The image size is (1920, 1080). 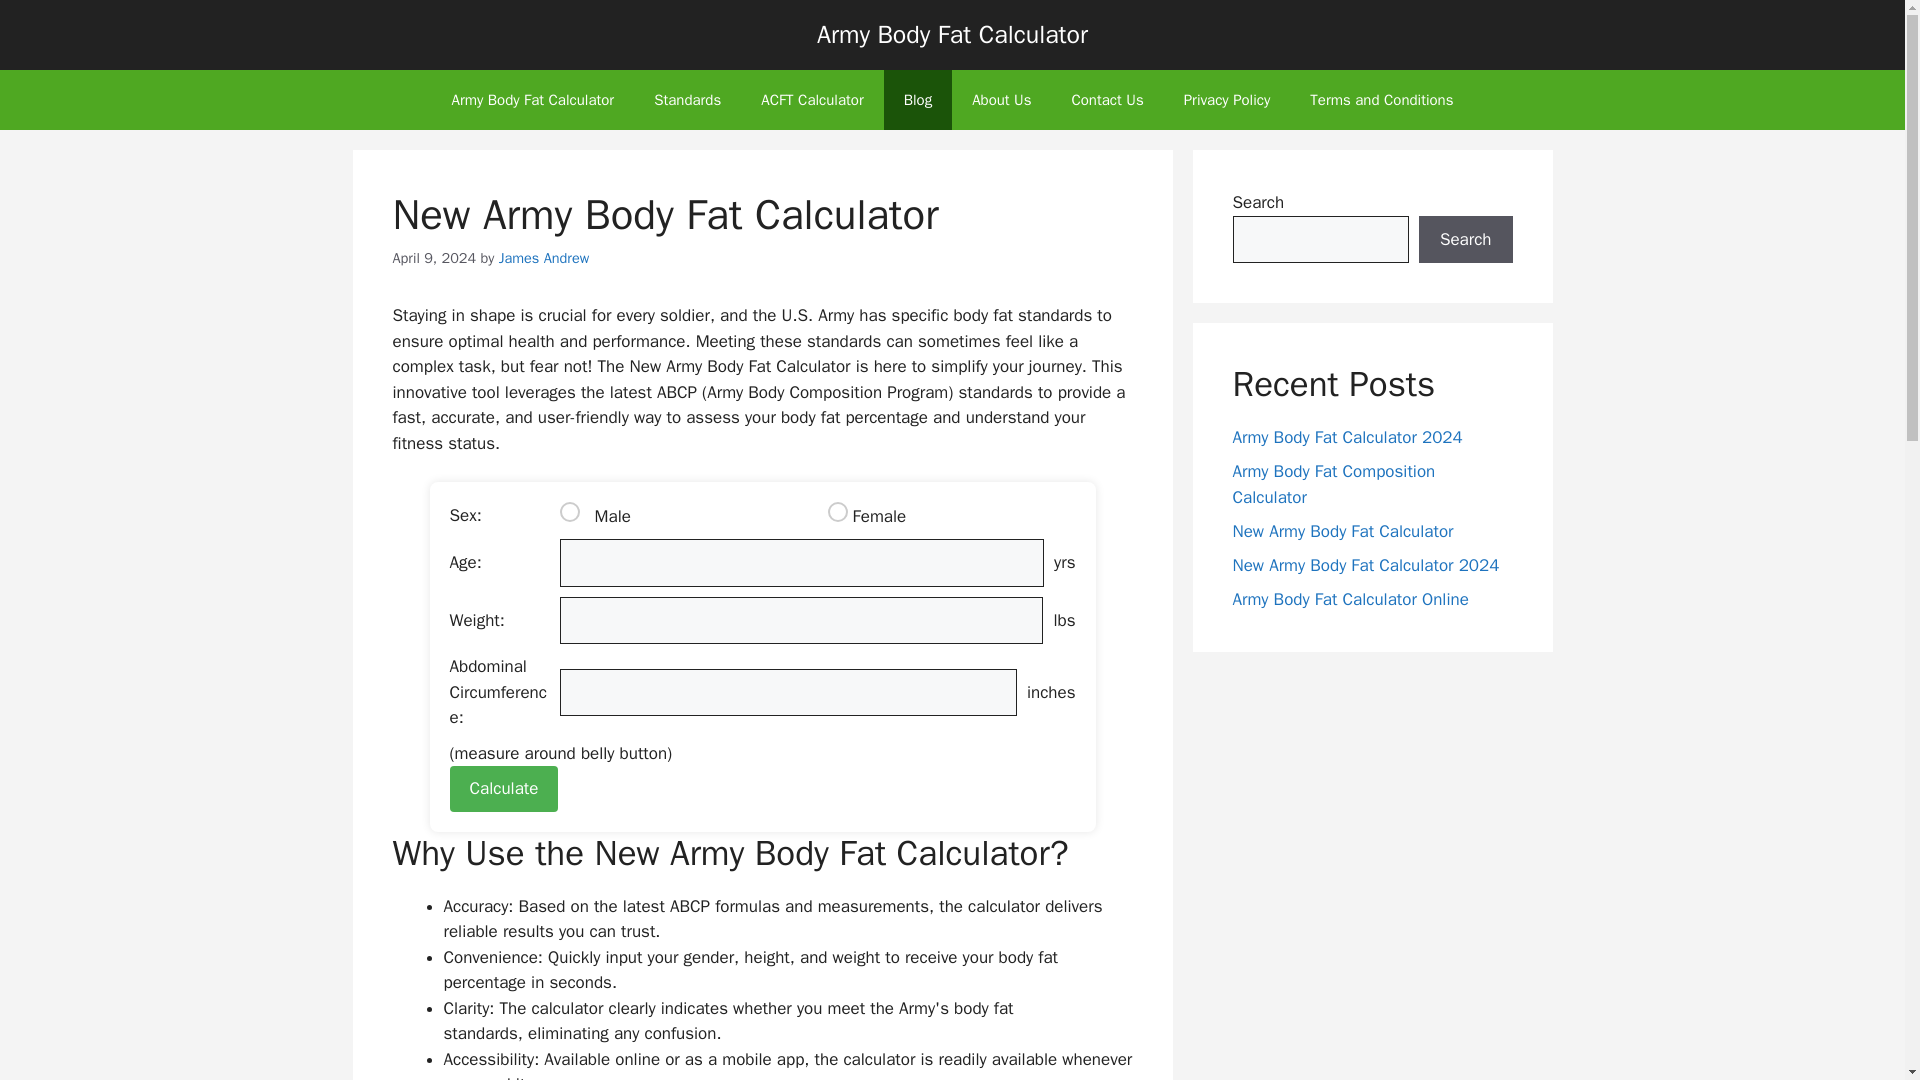 What do you see at coordinates (1342, 530) in the screenshot?
I see `New Army Body Fat Calculator` at bounding box center [1342, 530].